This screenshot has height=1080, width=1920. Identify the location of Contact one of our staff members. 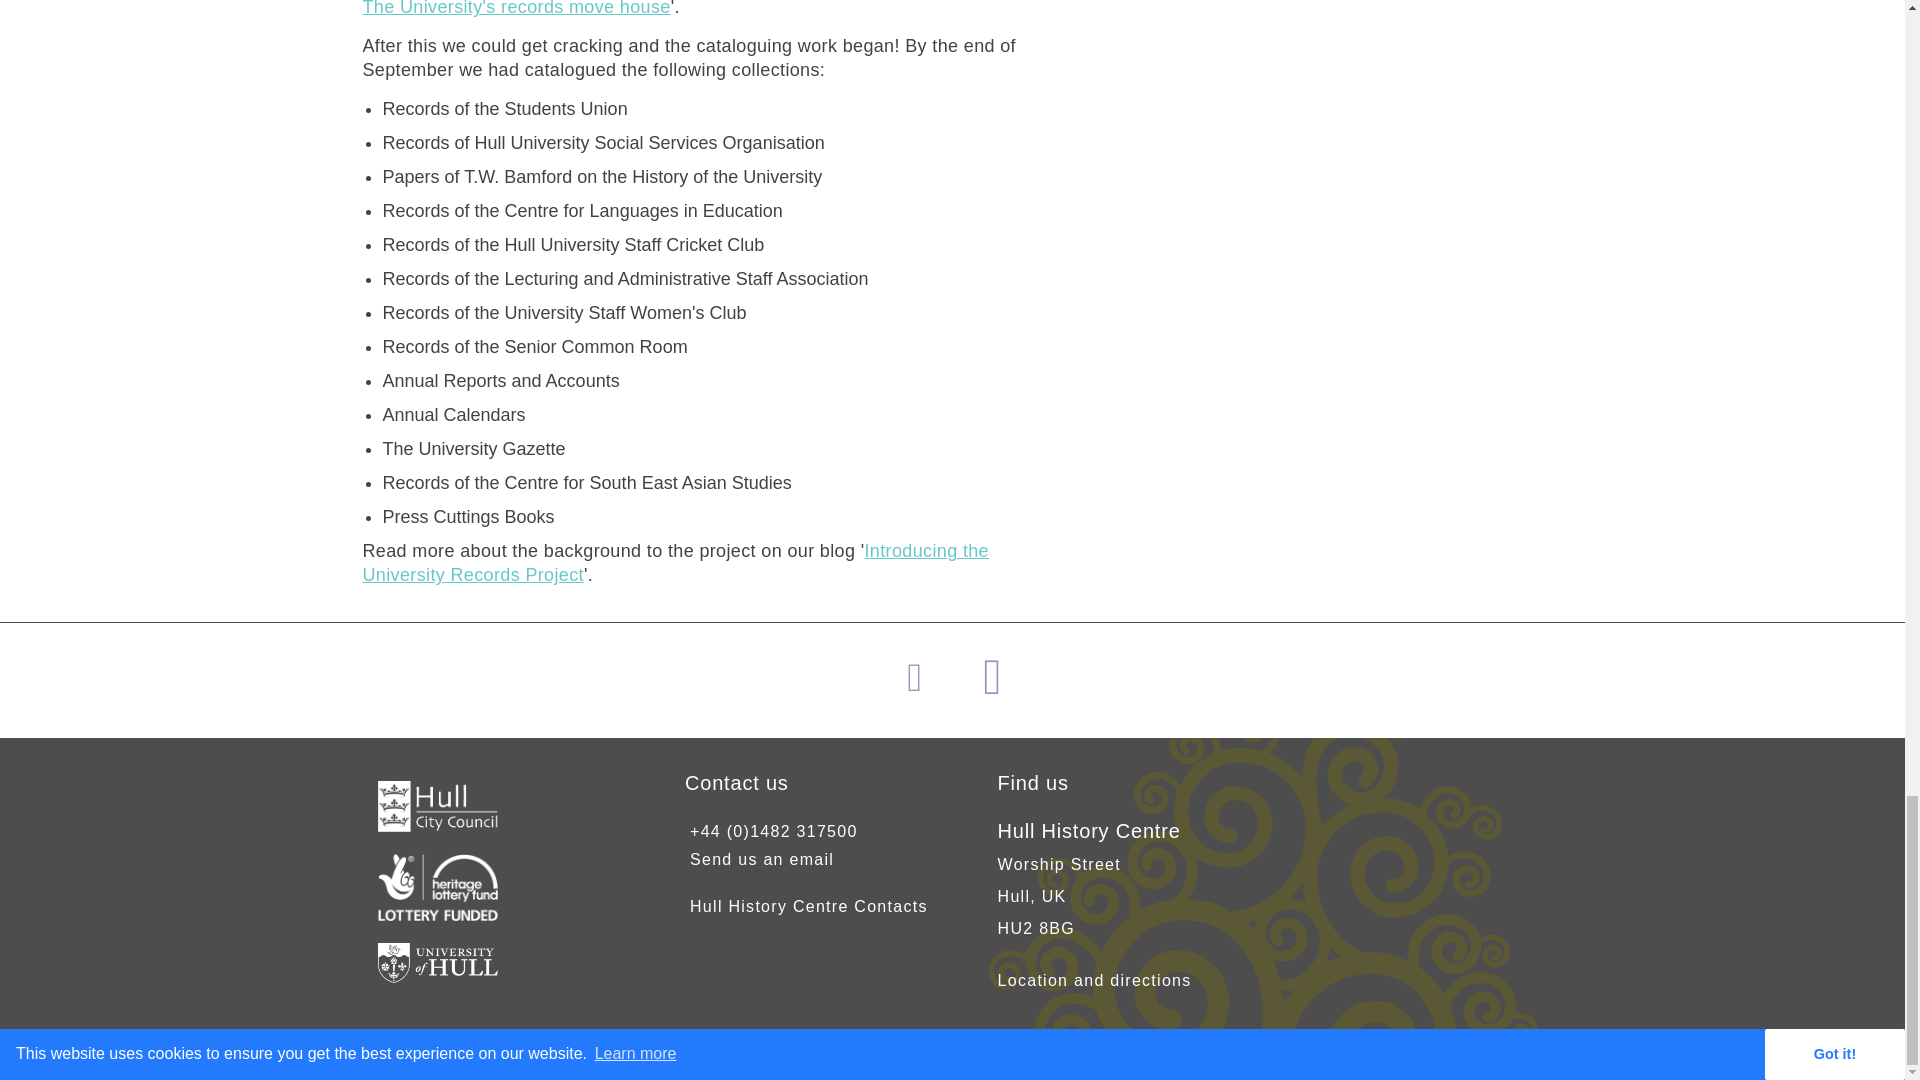
(808, 906).